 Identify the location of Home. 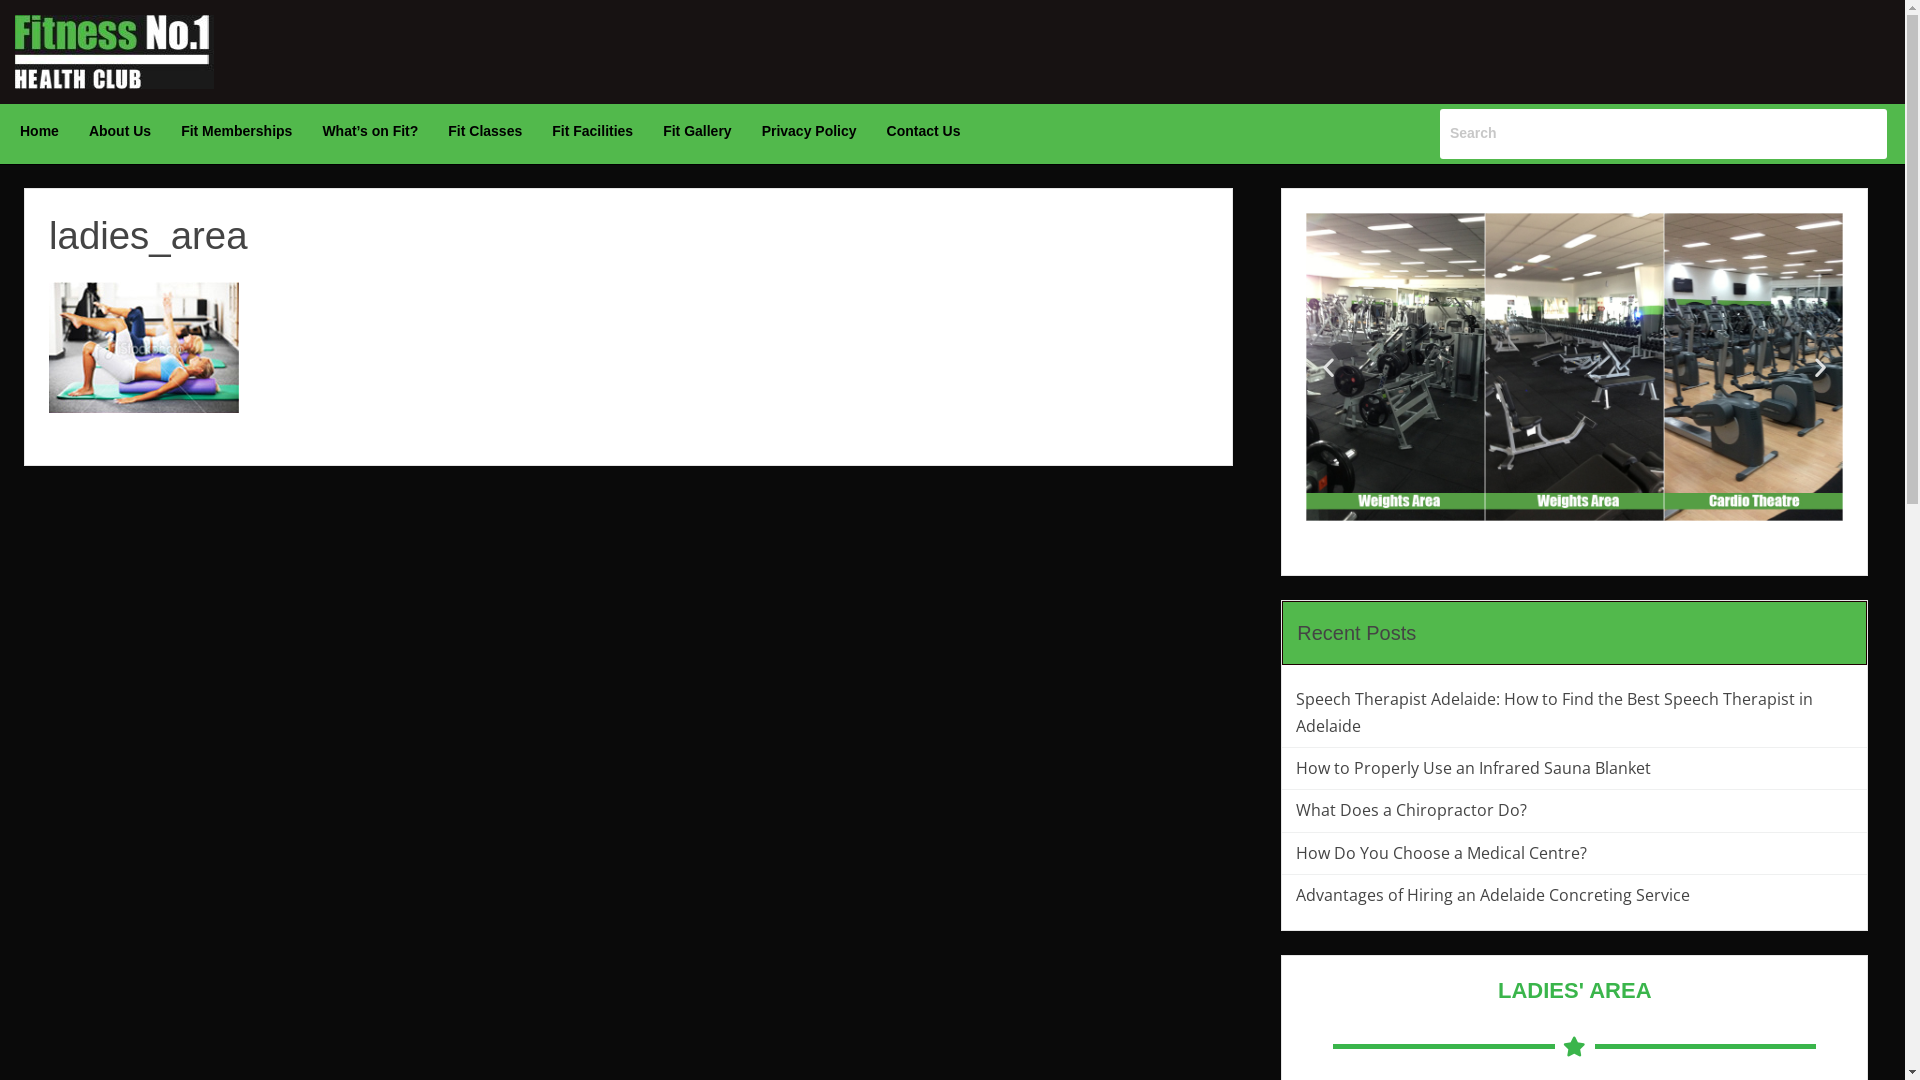
(40, 131).